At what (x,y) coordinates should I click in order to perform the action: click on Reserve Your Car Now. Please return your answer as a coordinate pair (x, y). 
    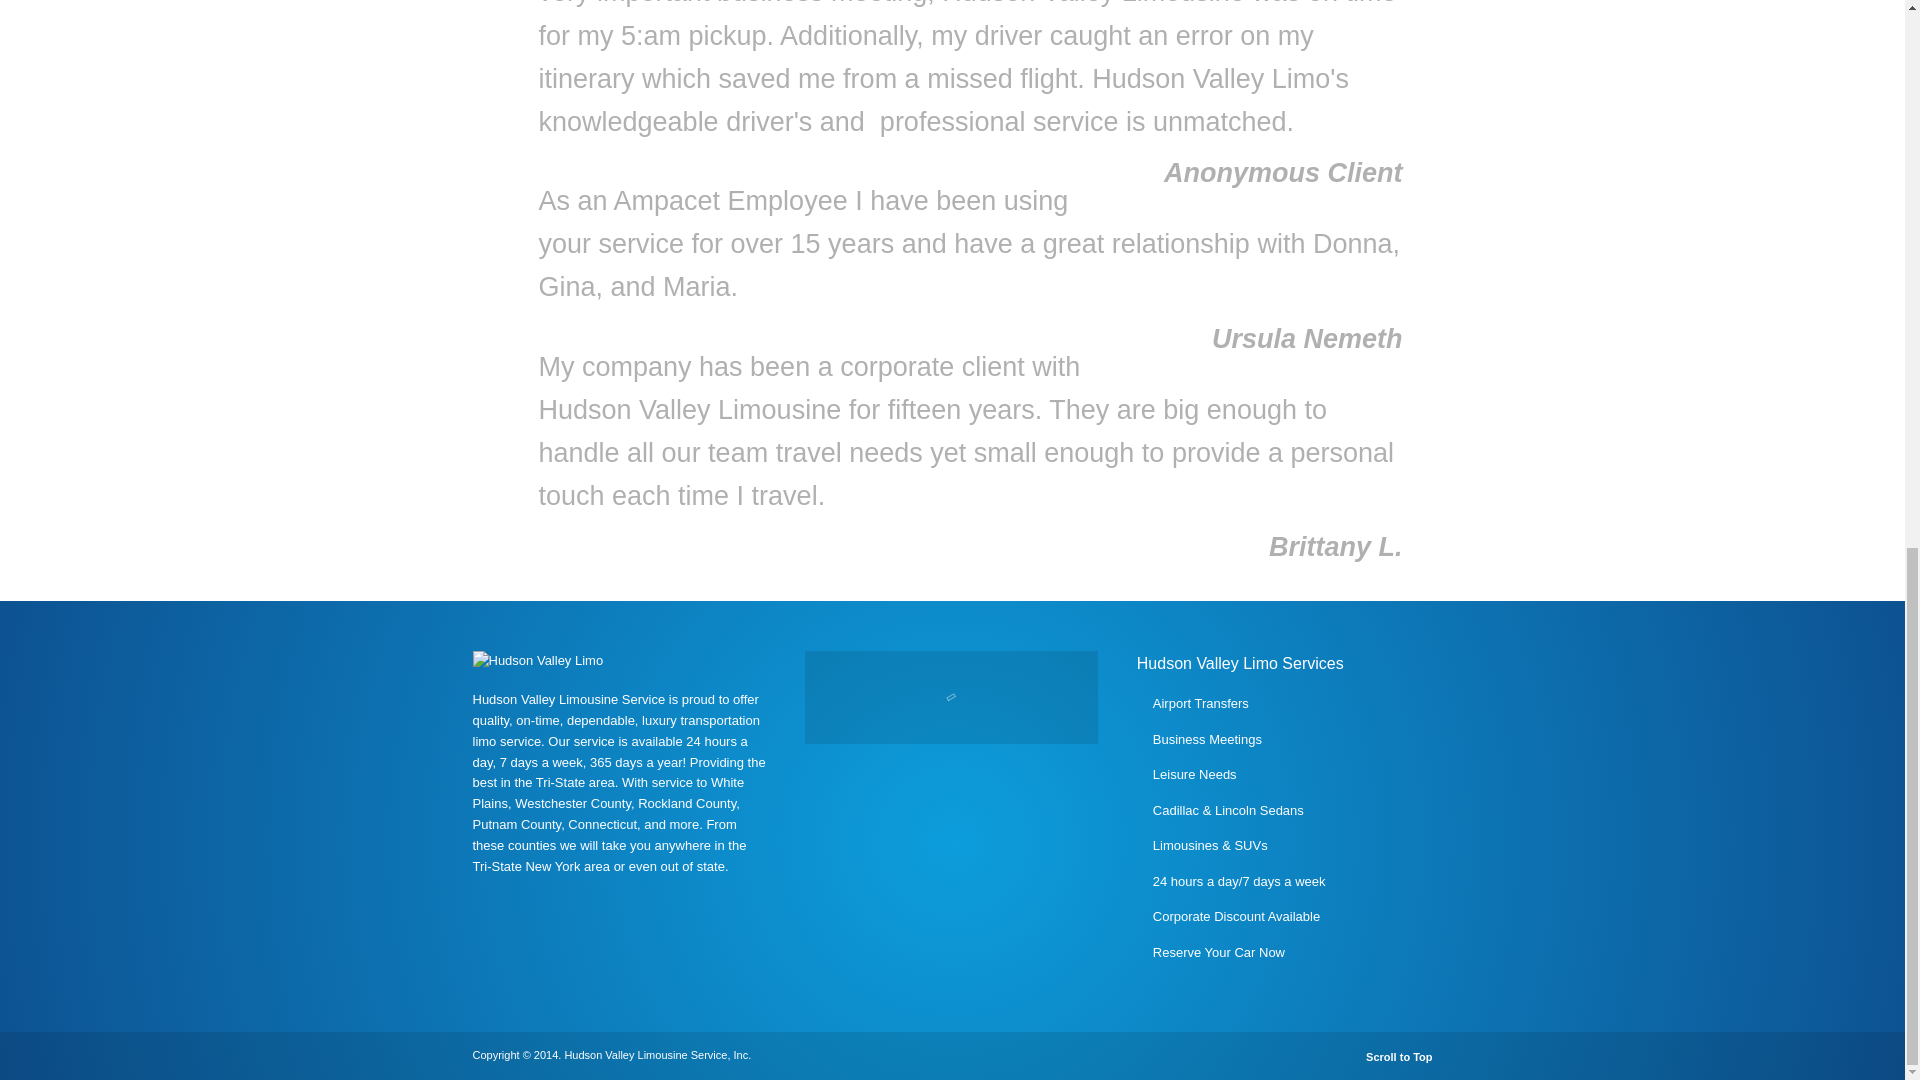
    Looking at the image, I should click on (1218, 951).